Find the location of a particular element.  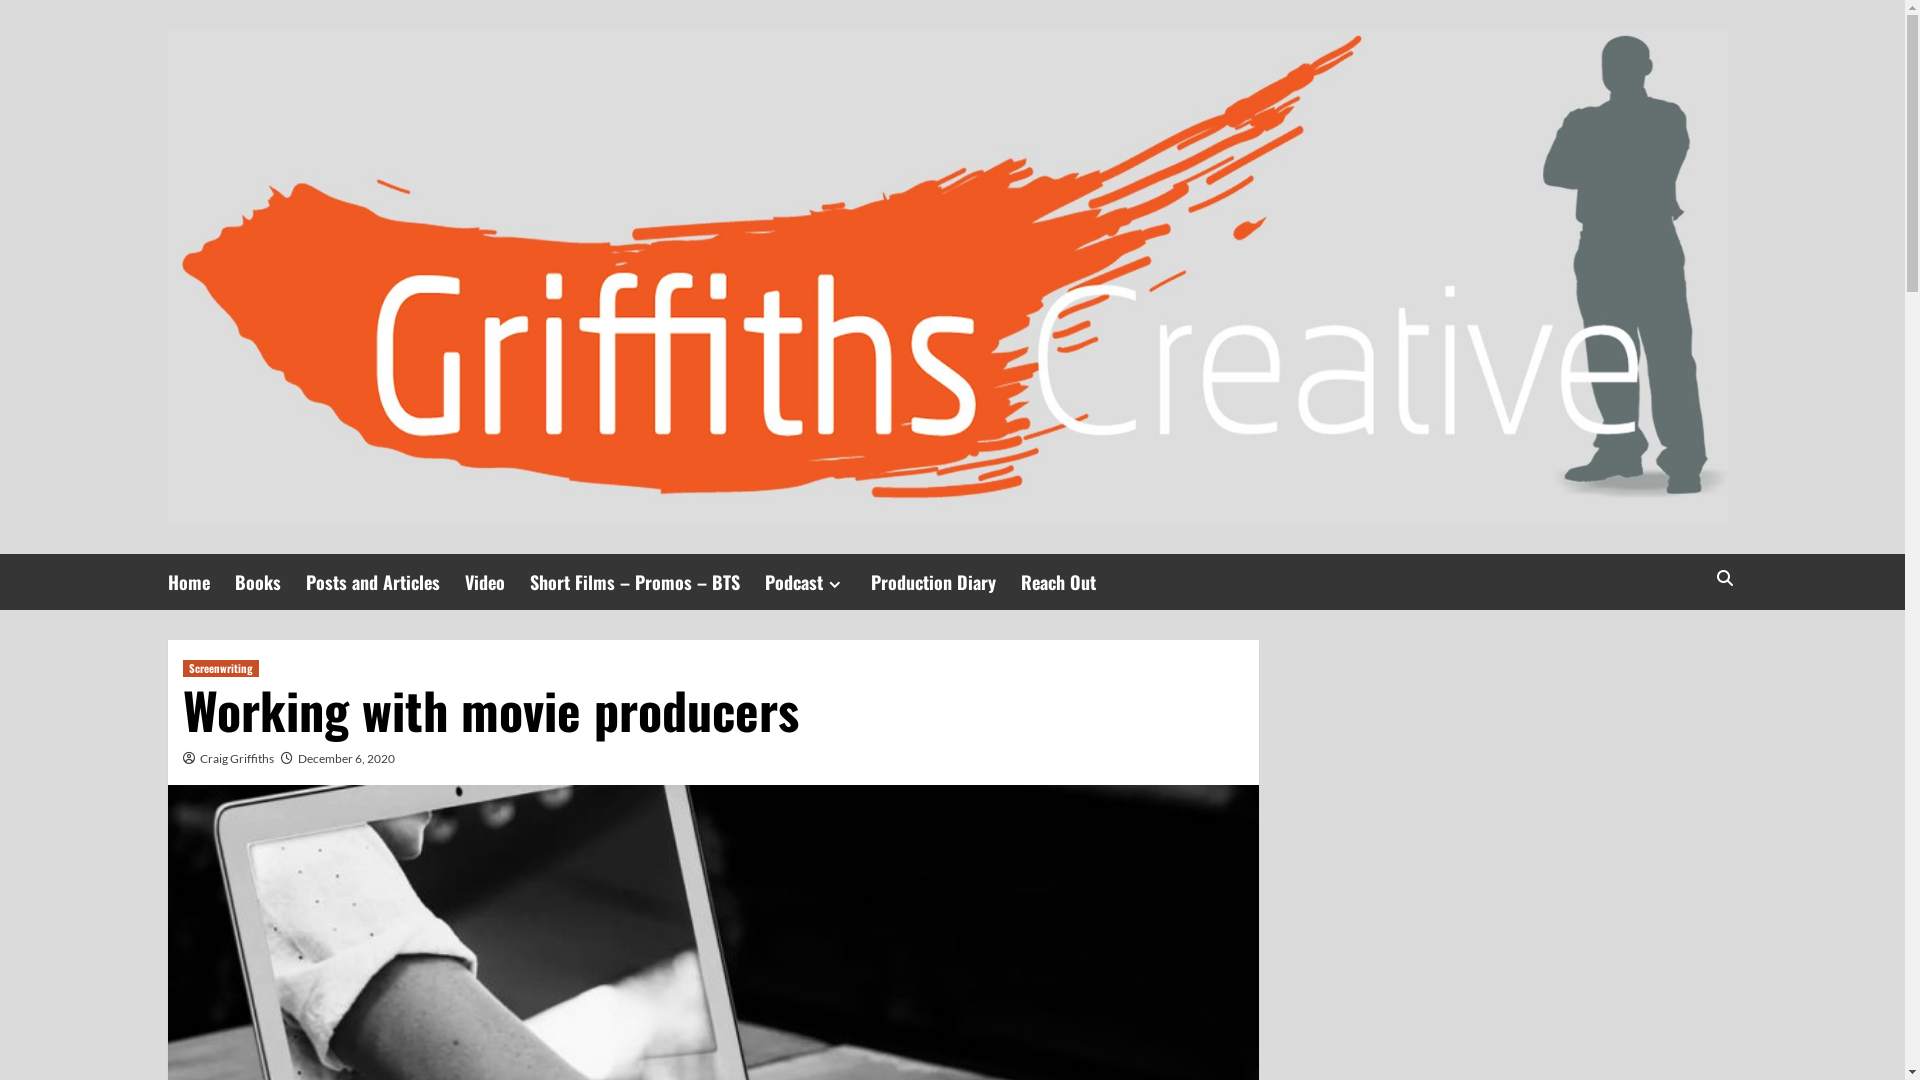

Production Diary is located at coordinates (945, 582).